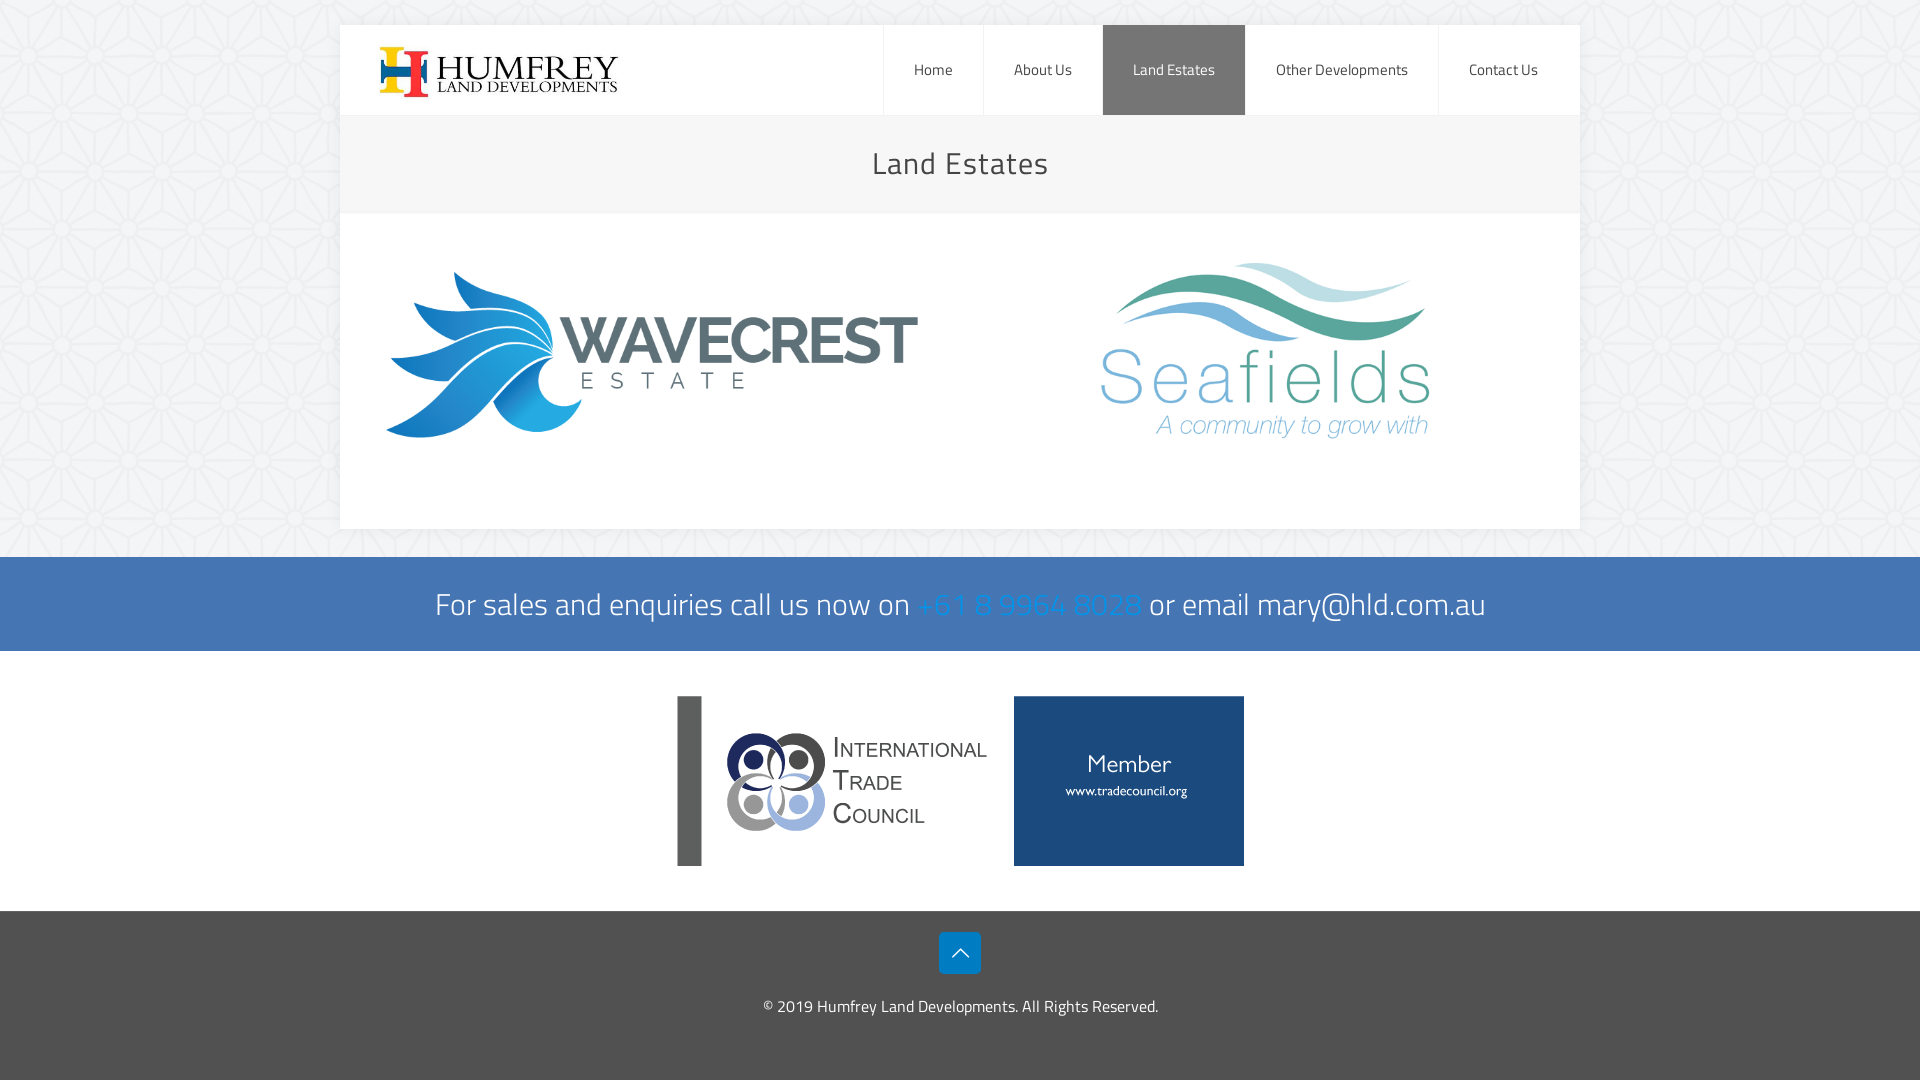  Describe the element at coordinates (933, 70) in the screenshot. I see `Home` at that location.